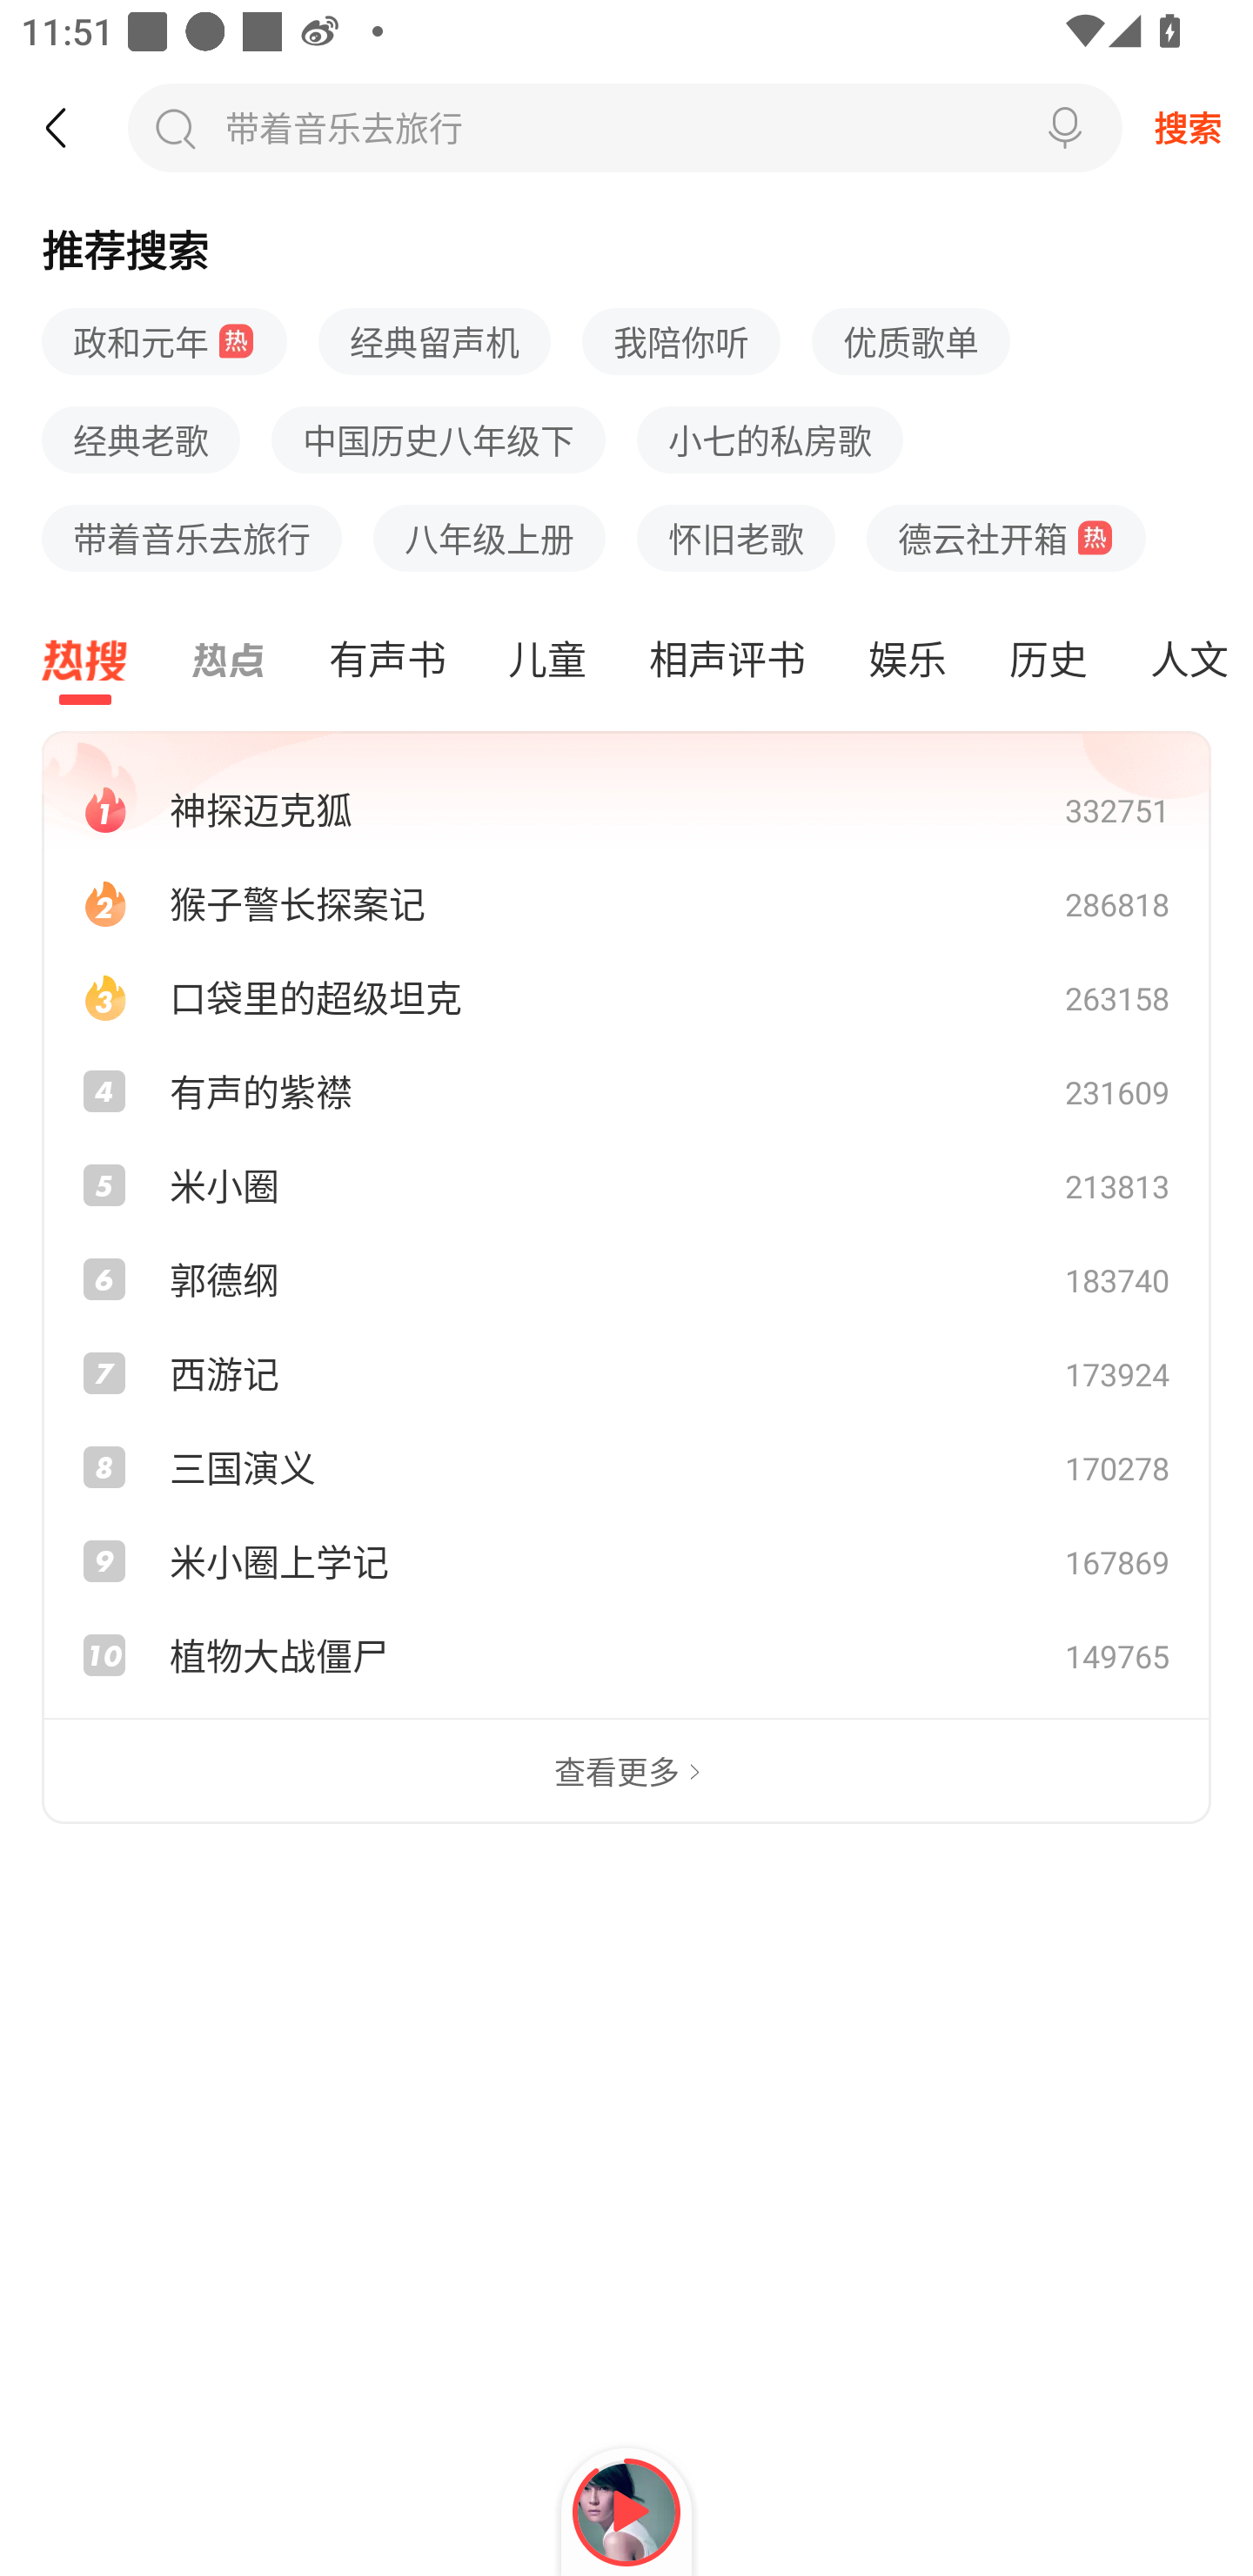 This screenshot has width=1253, height=2576. I want to click on 9 米小圈上学记 167869, so click(626, 1561).